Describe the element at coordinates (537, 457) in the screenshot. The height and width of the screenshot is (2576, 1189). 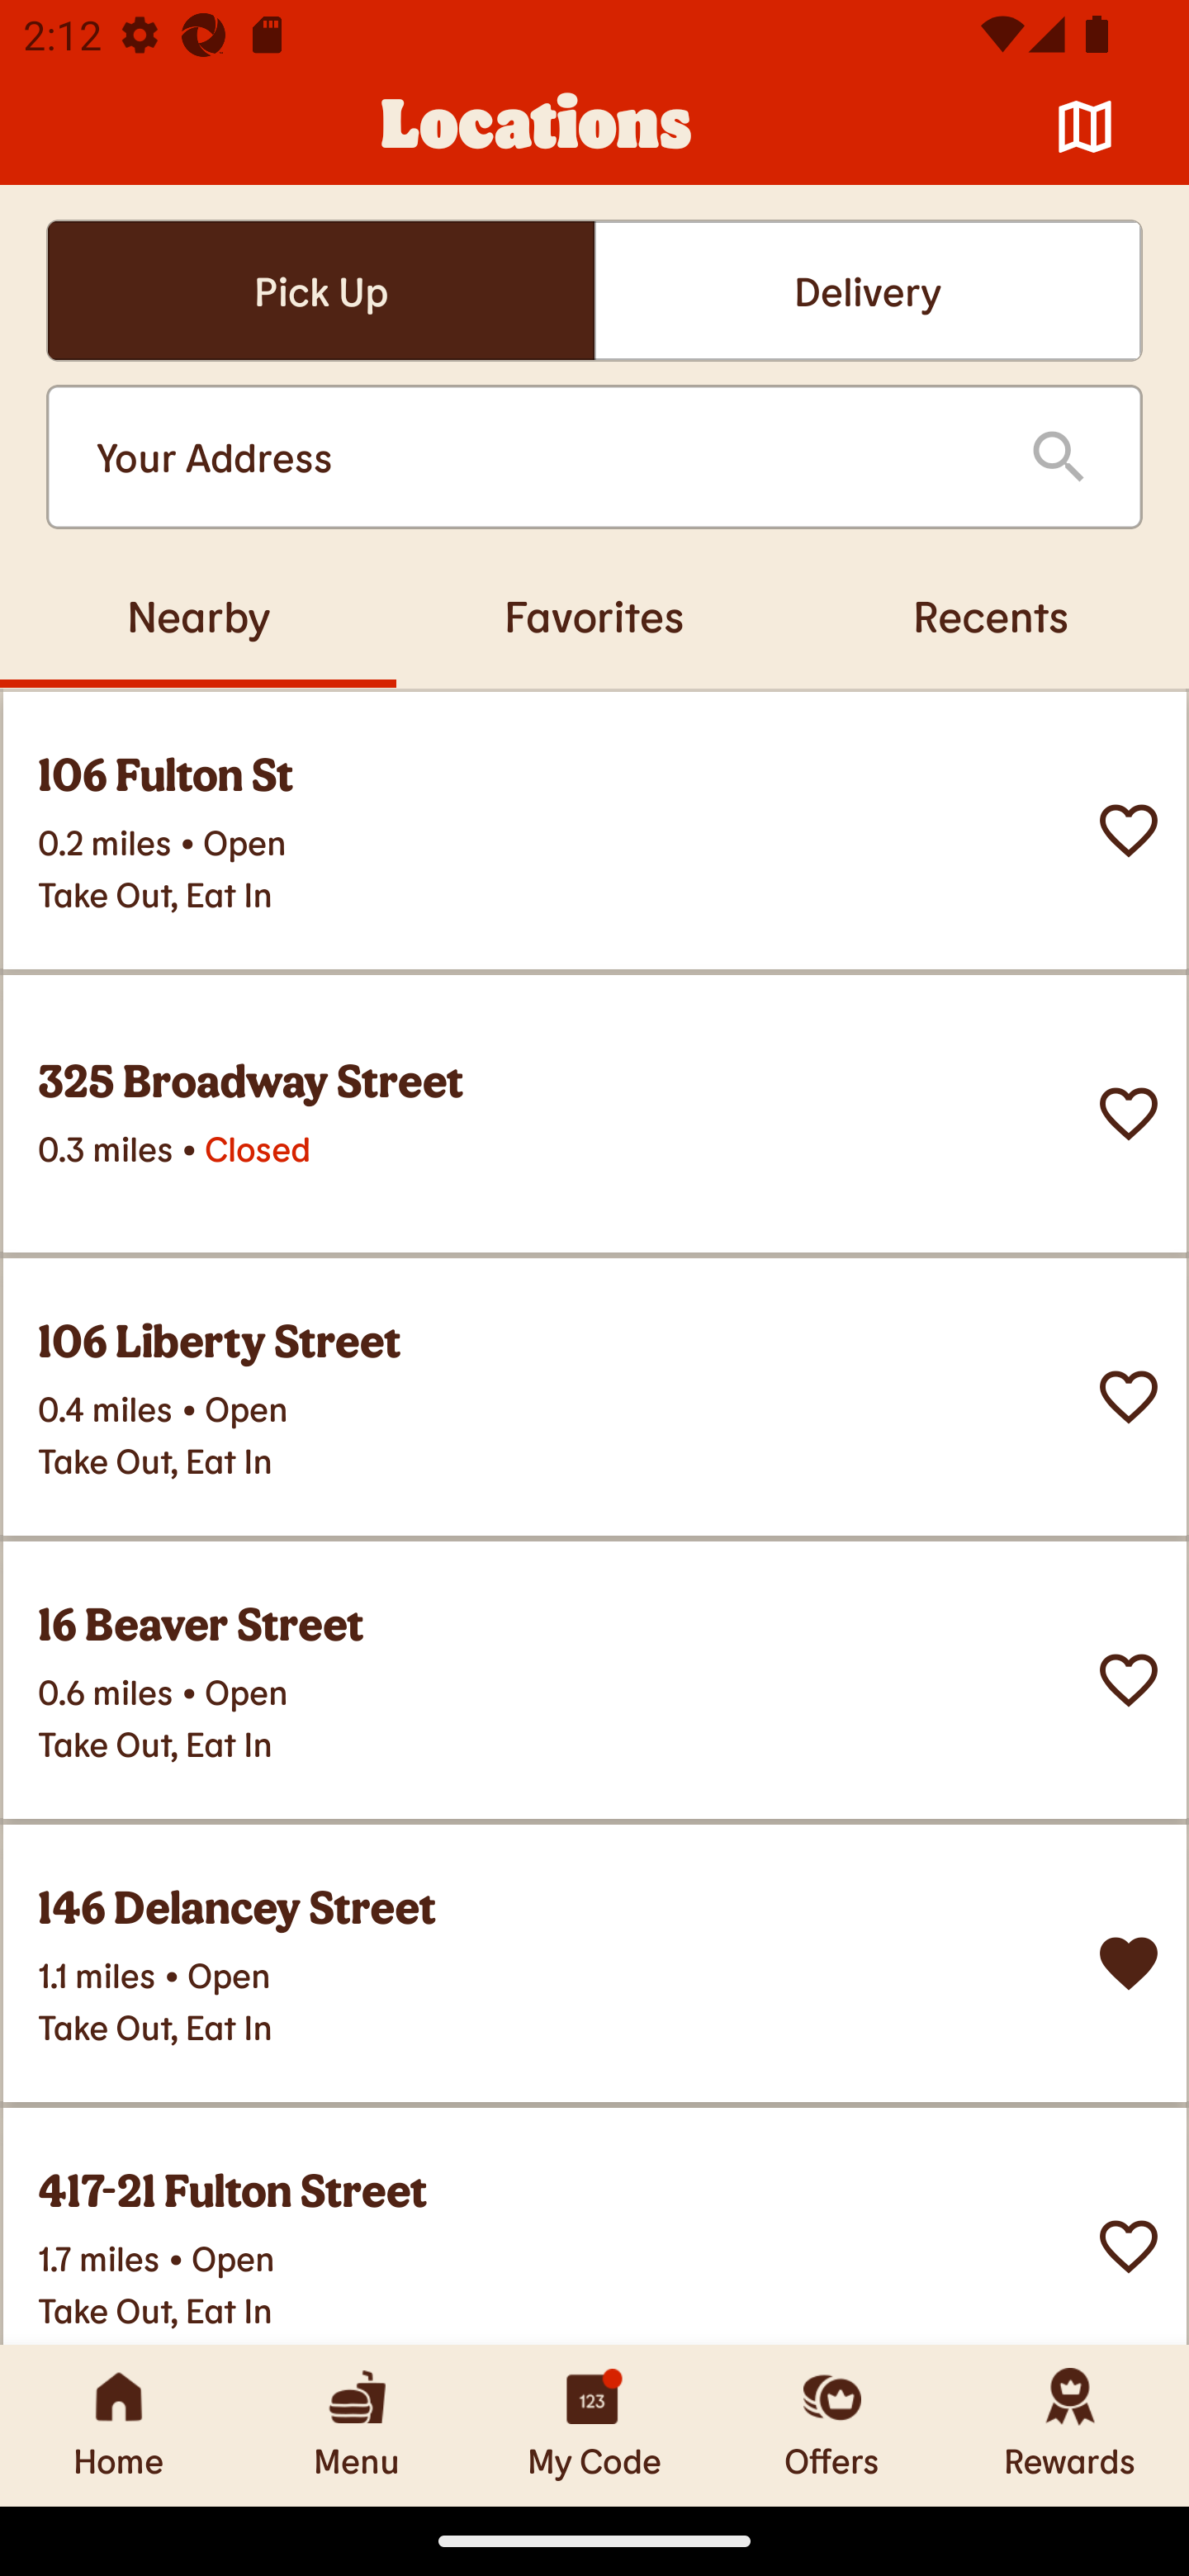
I see `Your Address` at that location.